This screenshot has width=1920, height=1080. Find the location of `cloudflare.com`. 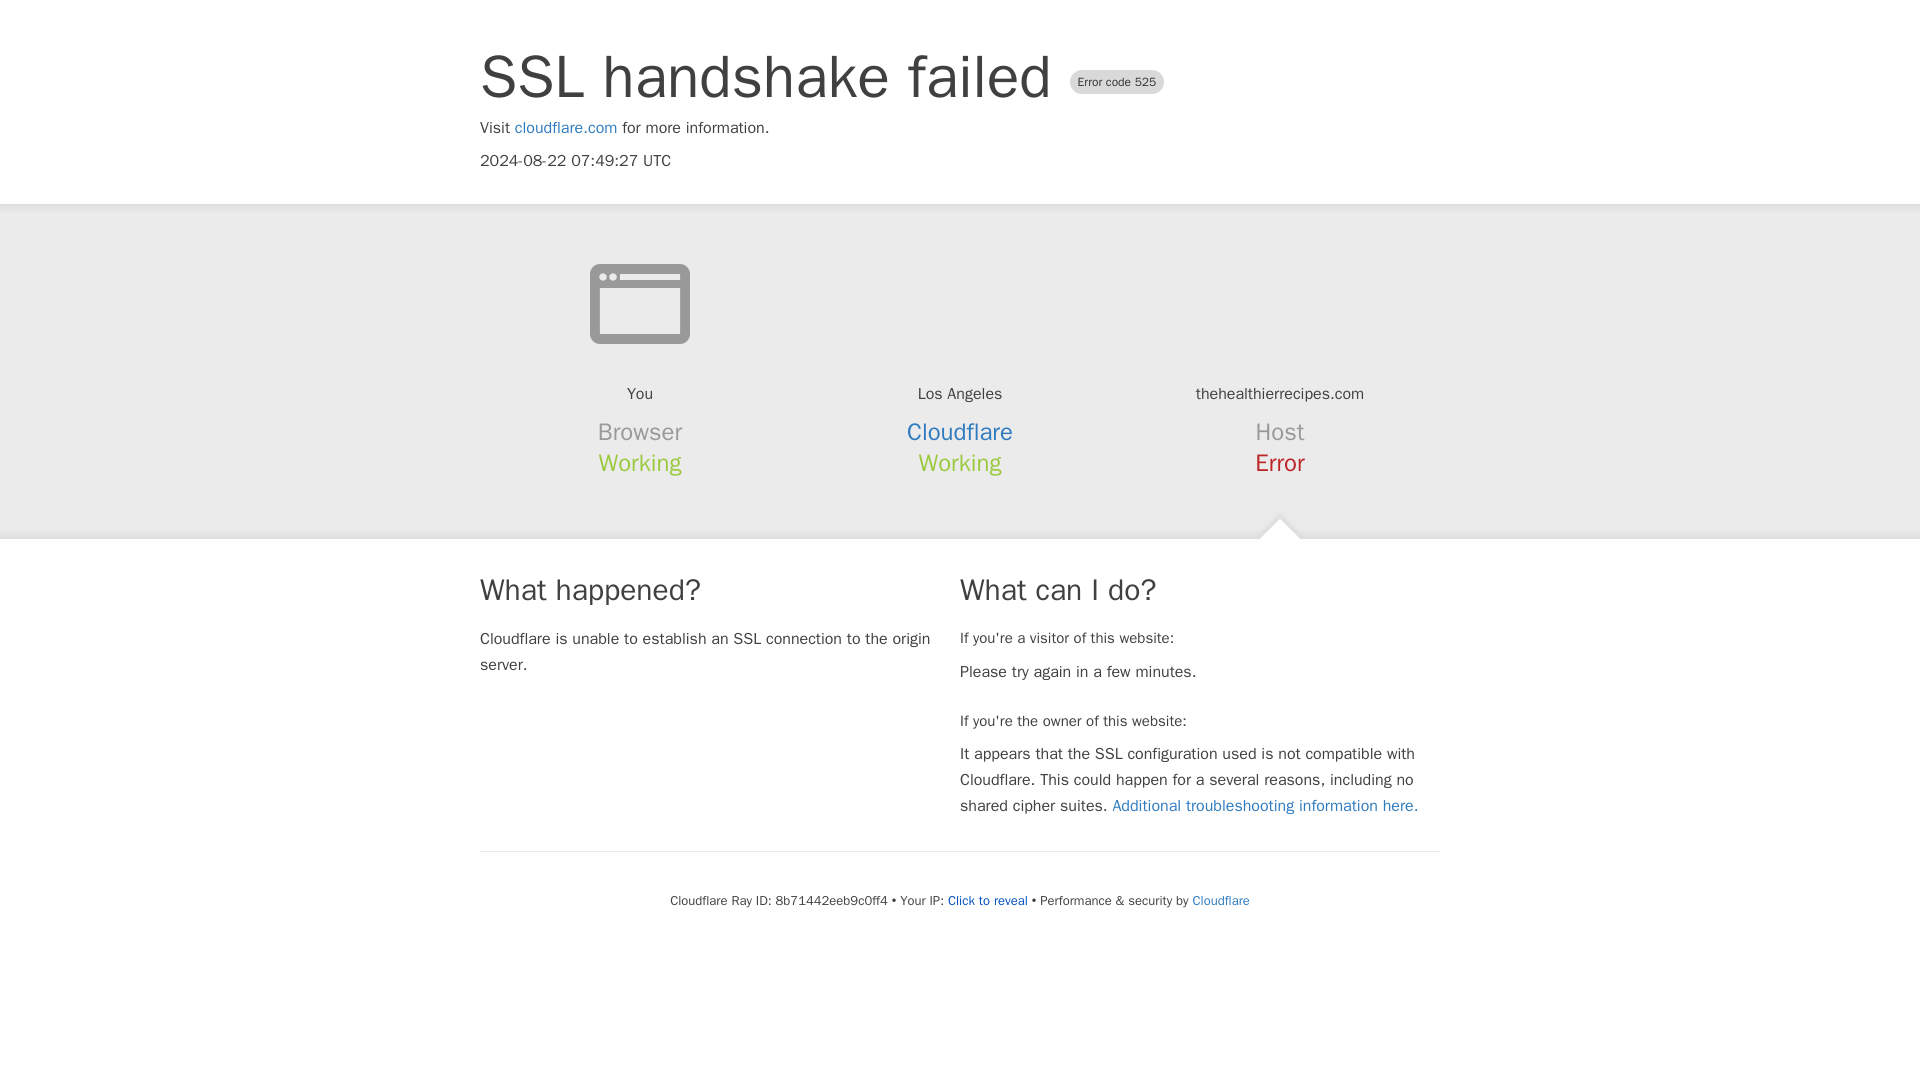

cloudflare.com is located at coordinates (566, 128).